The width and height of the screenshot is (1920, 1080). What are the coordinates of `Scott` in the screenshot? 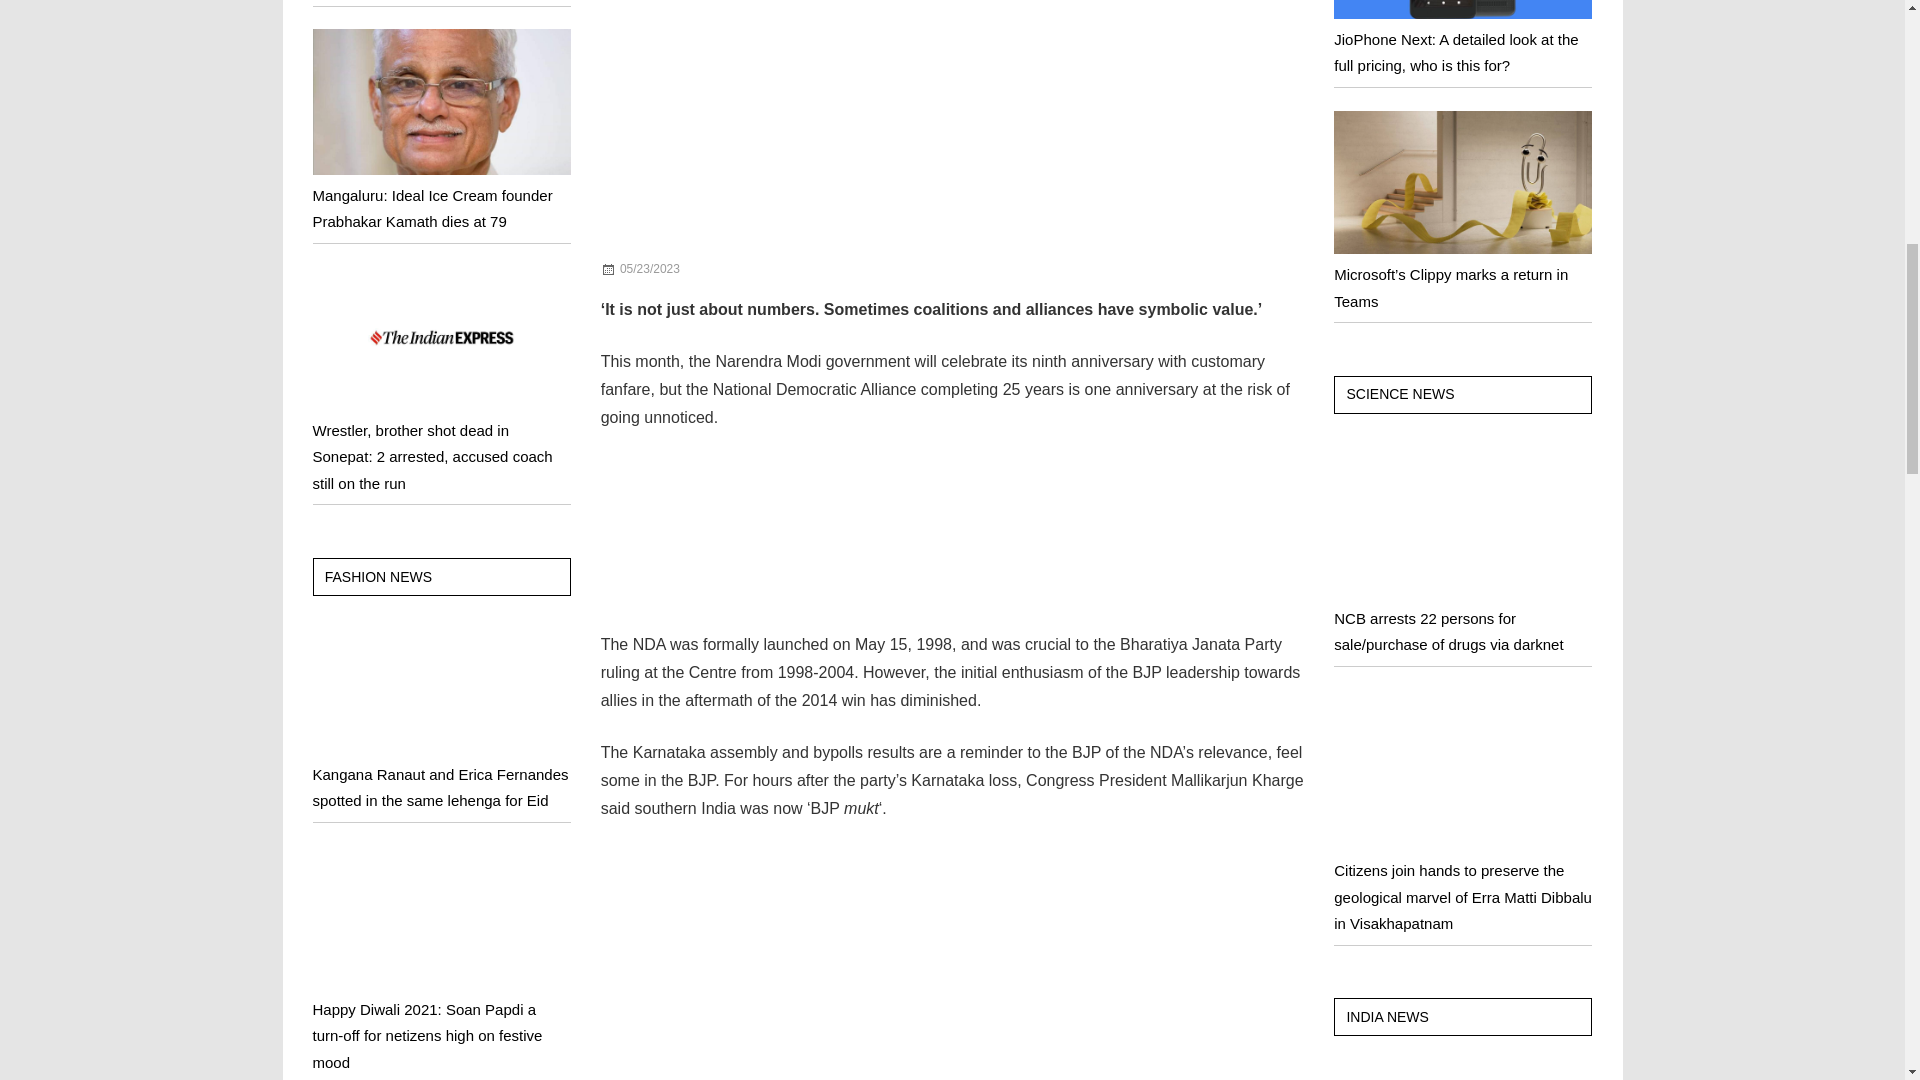 It's located at (728, 269).